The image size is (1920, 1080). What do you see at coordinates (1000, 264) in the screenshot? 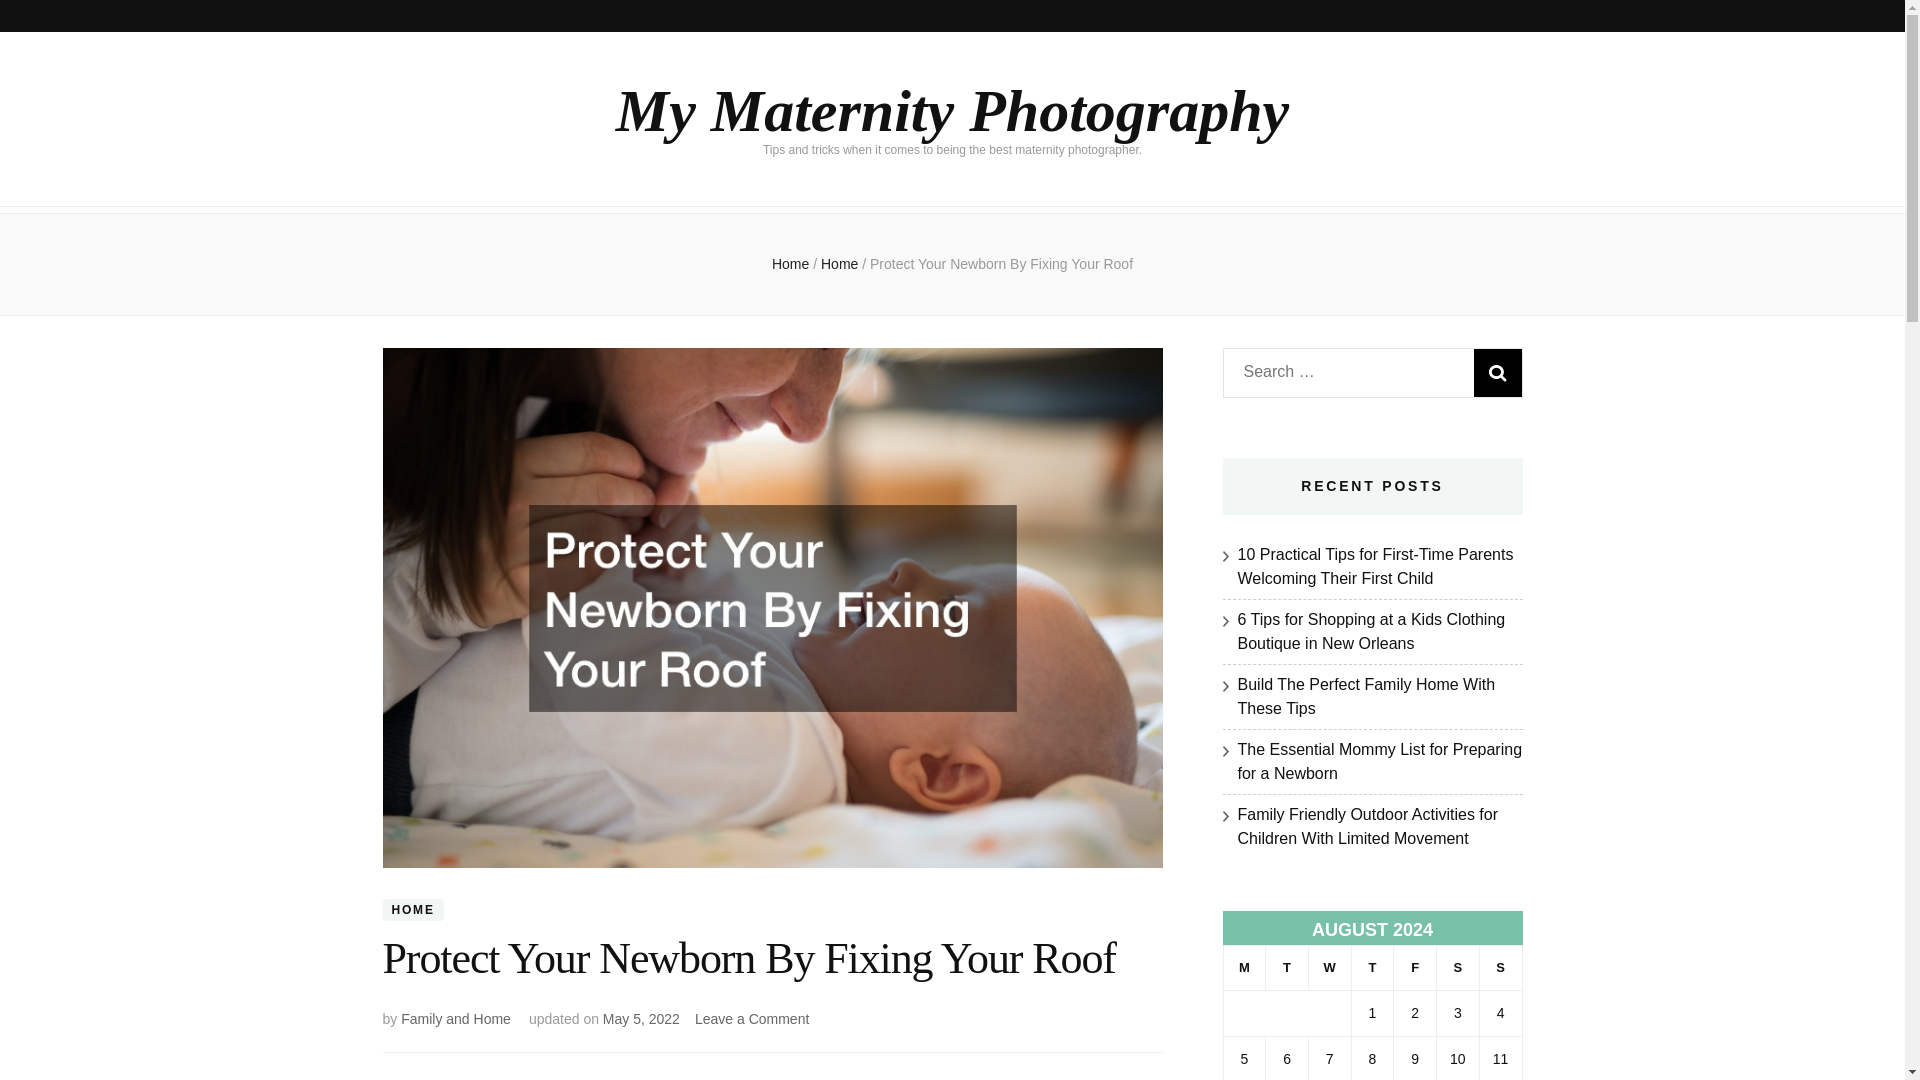
I see `The Essential Mommy List for Preparing for a Newborn` at bounding box center [1000, 264].